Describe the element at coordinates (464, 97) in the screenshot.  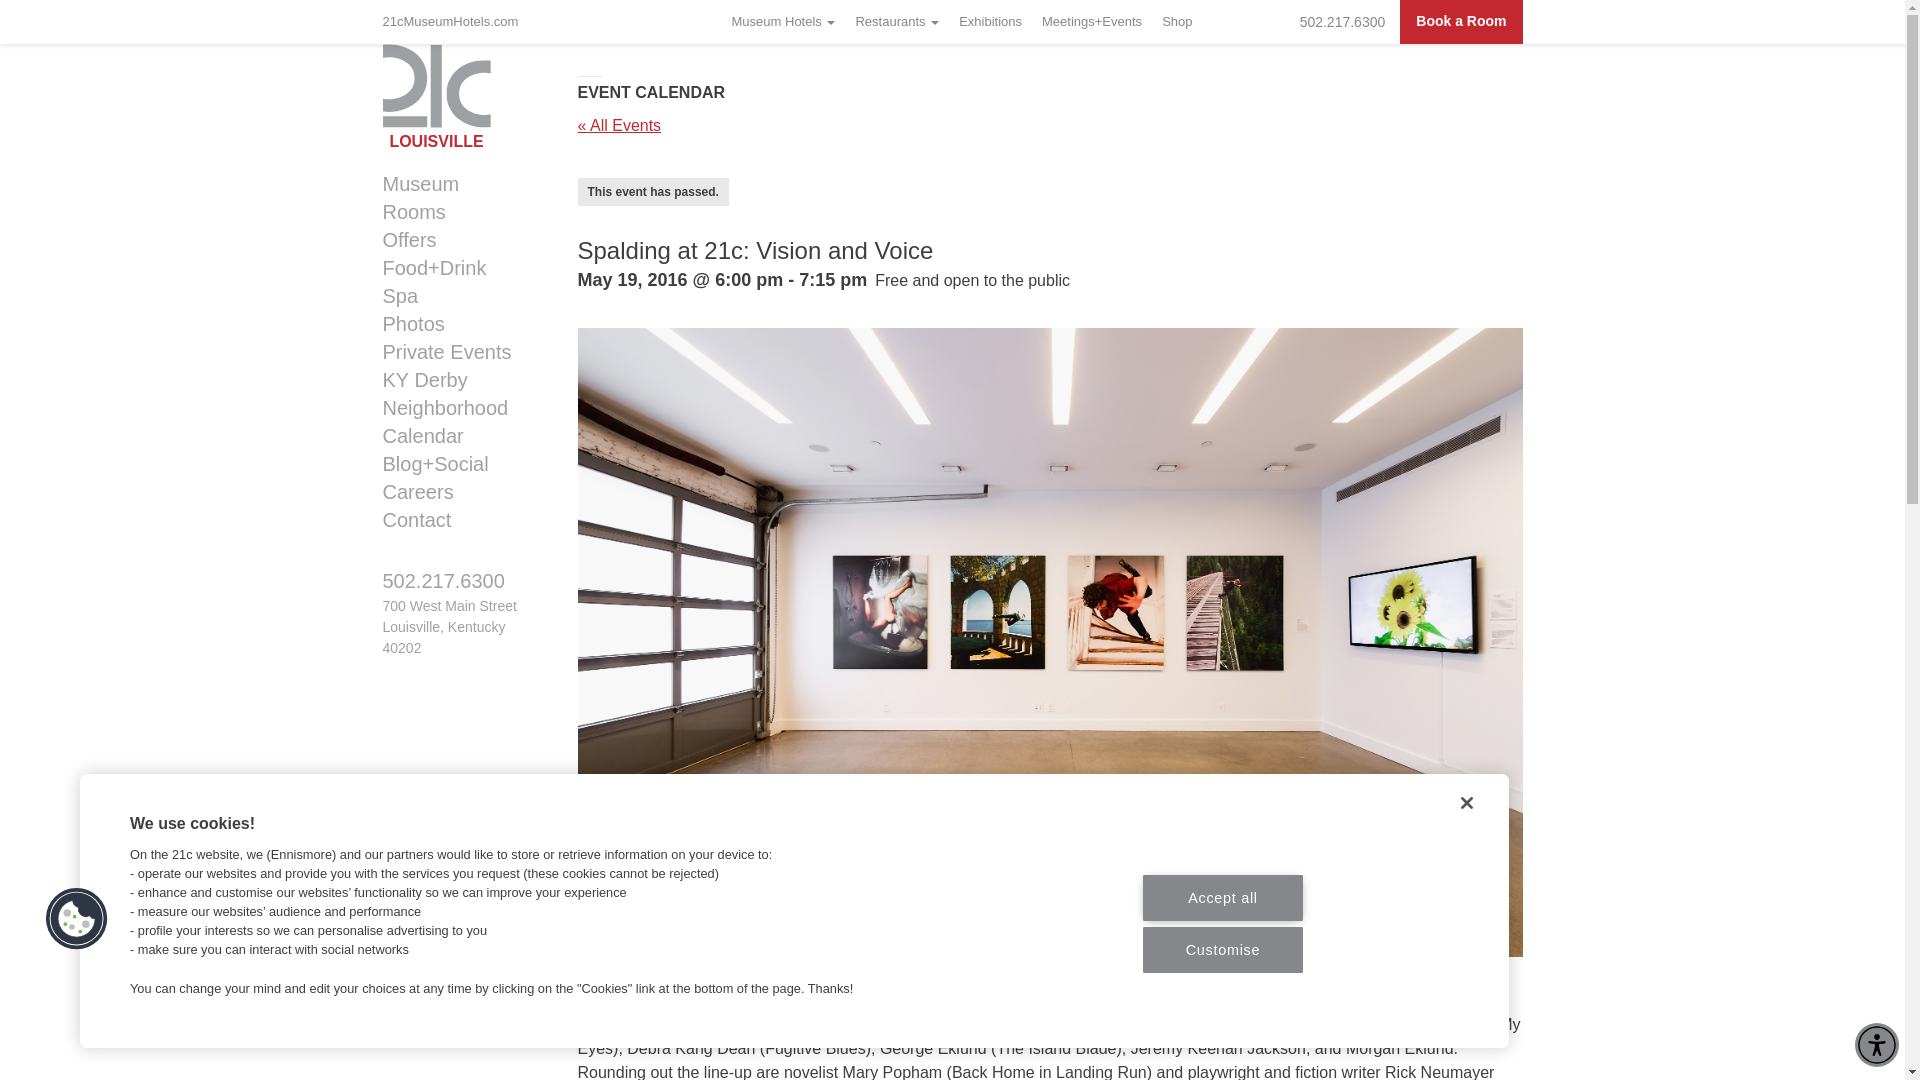
I see `LOUISVILLE` at that location.